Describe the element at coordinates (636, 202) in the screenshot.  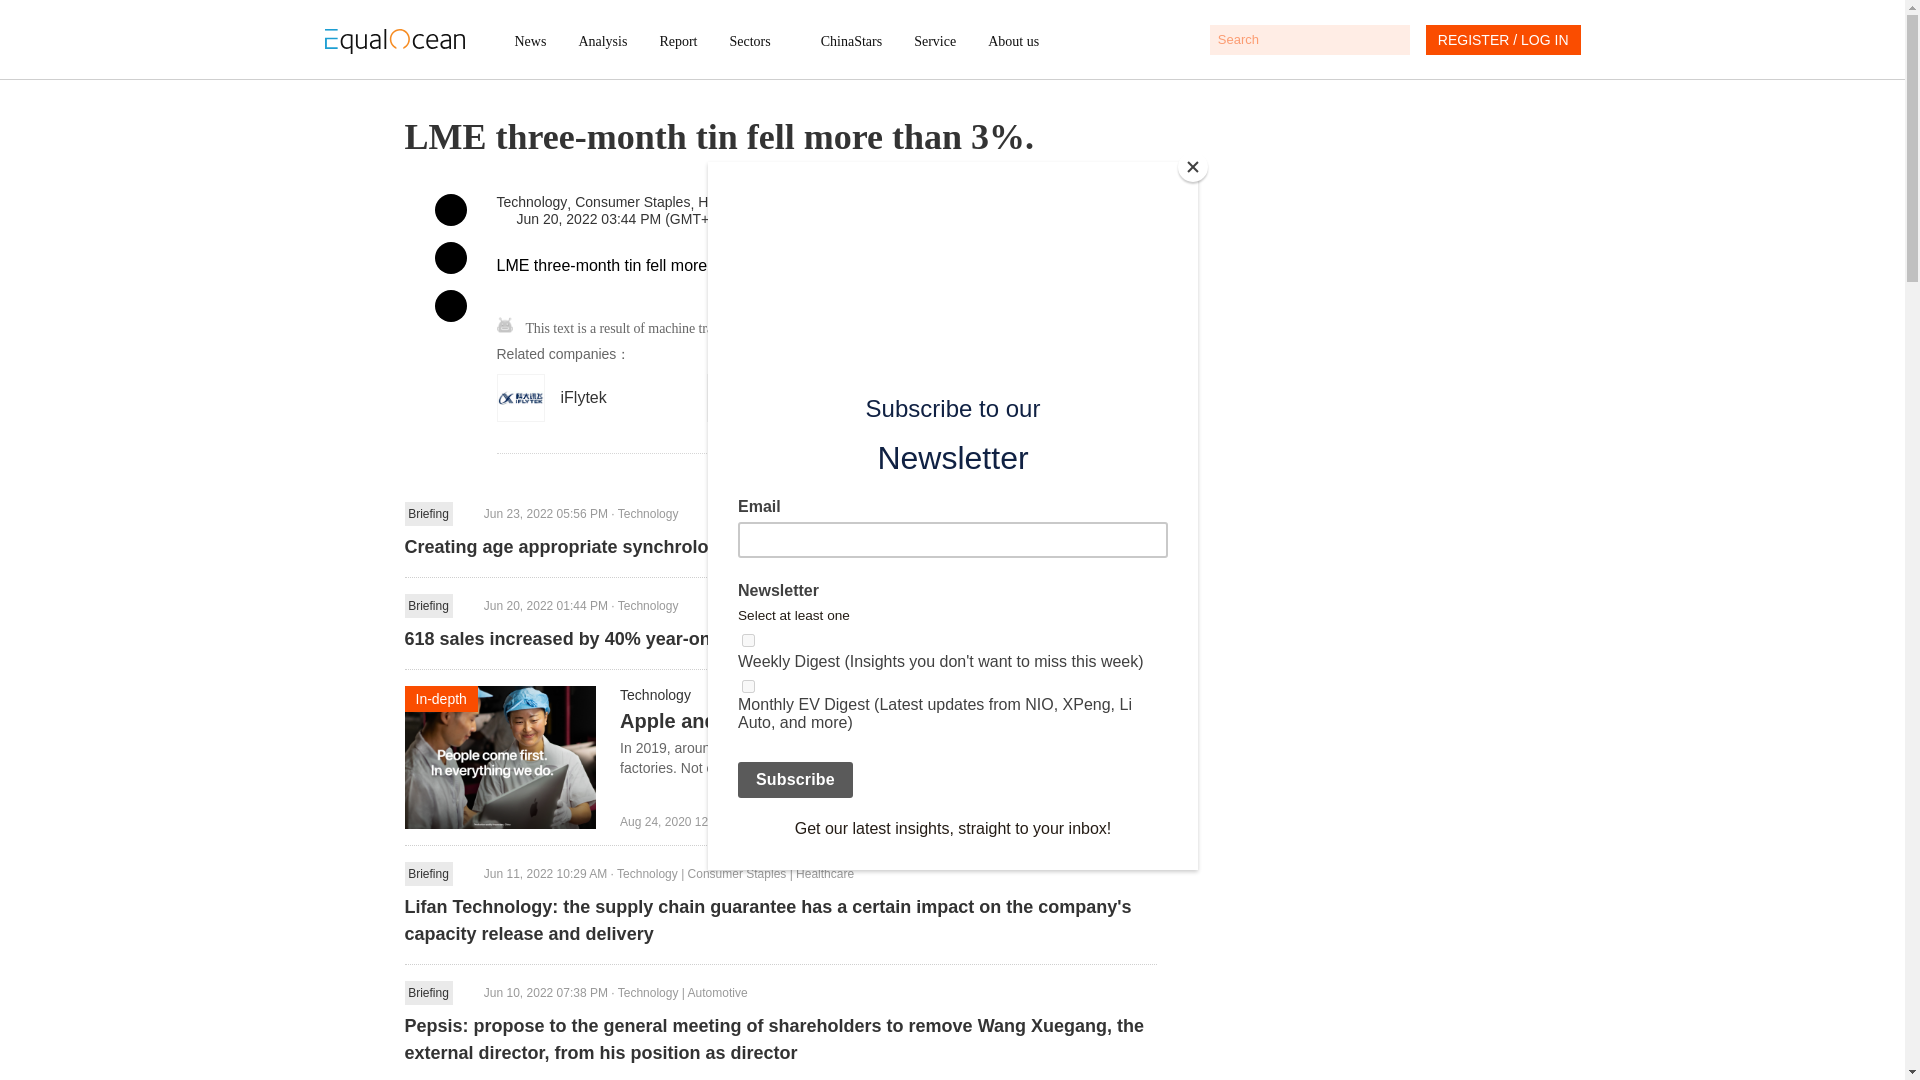
I see `Consumer Staples,` at that location.